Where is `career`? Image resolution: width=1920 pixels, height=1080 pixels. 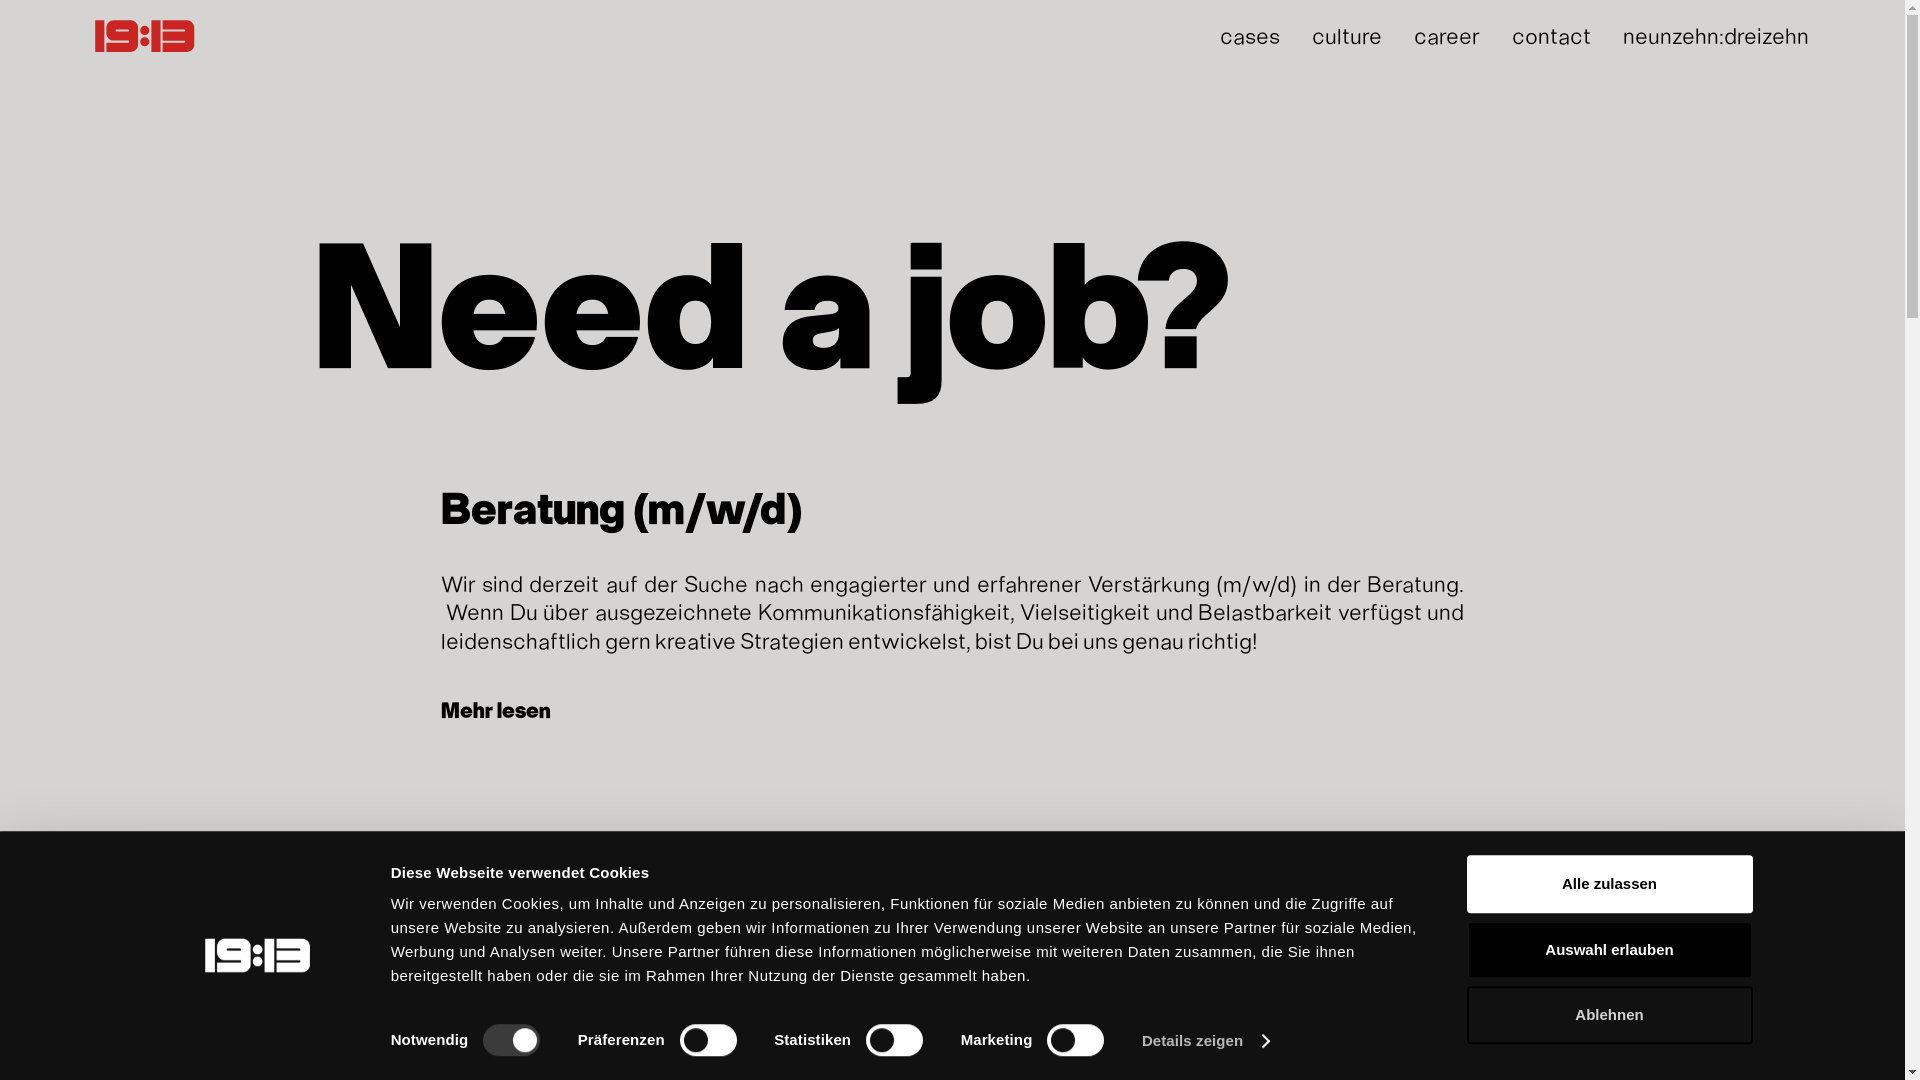
career is located at coordinates (1447, 36).